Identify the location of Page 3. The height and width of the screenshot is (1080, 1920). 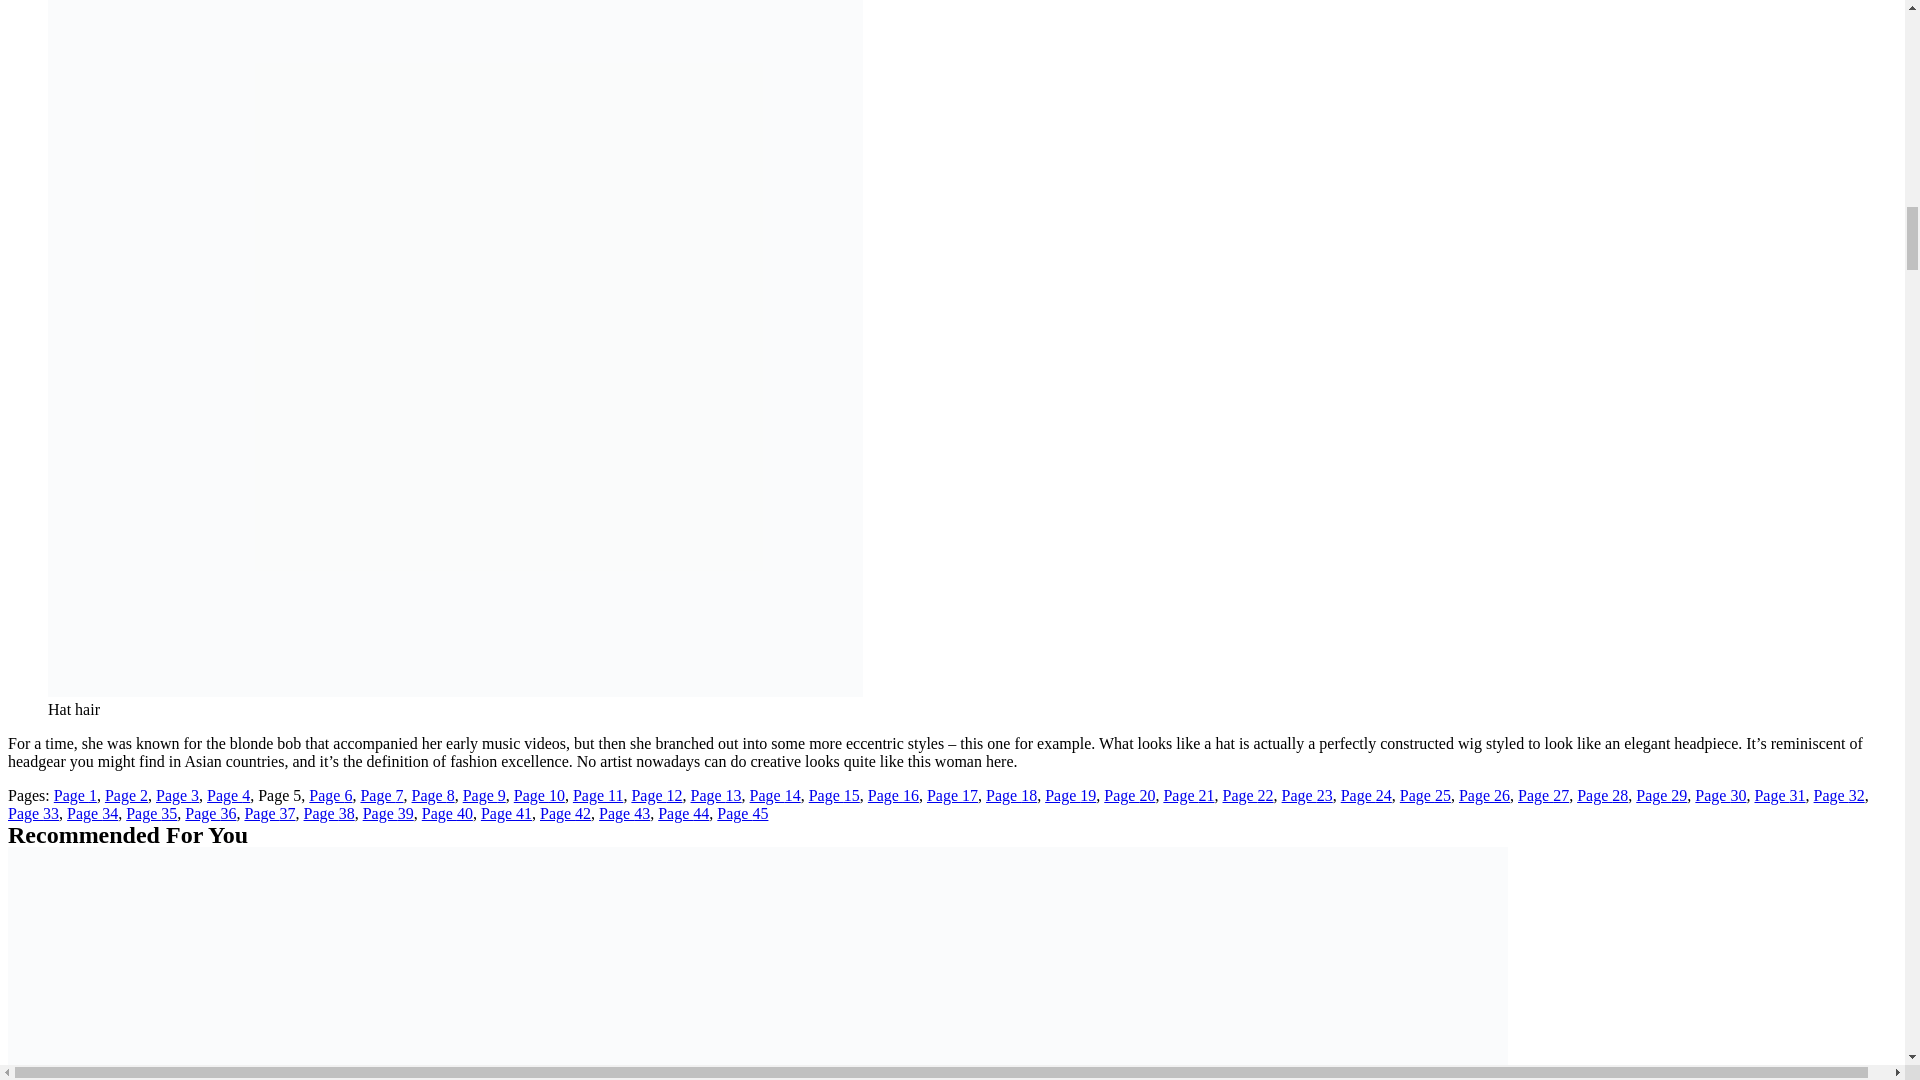
(177, 795).